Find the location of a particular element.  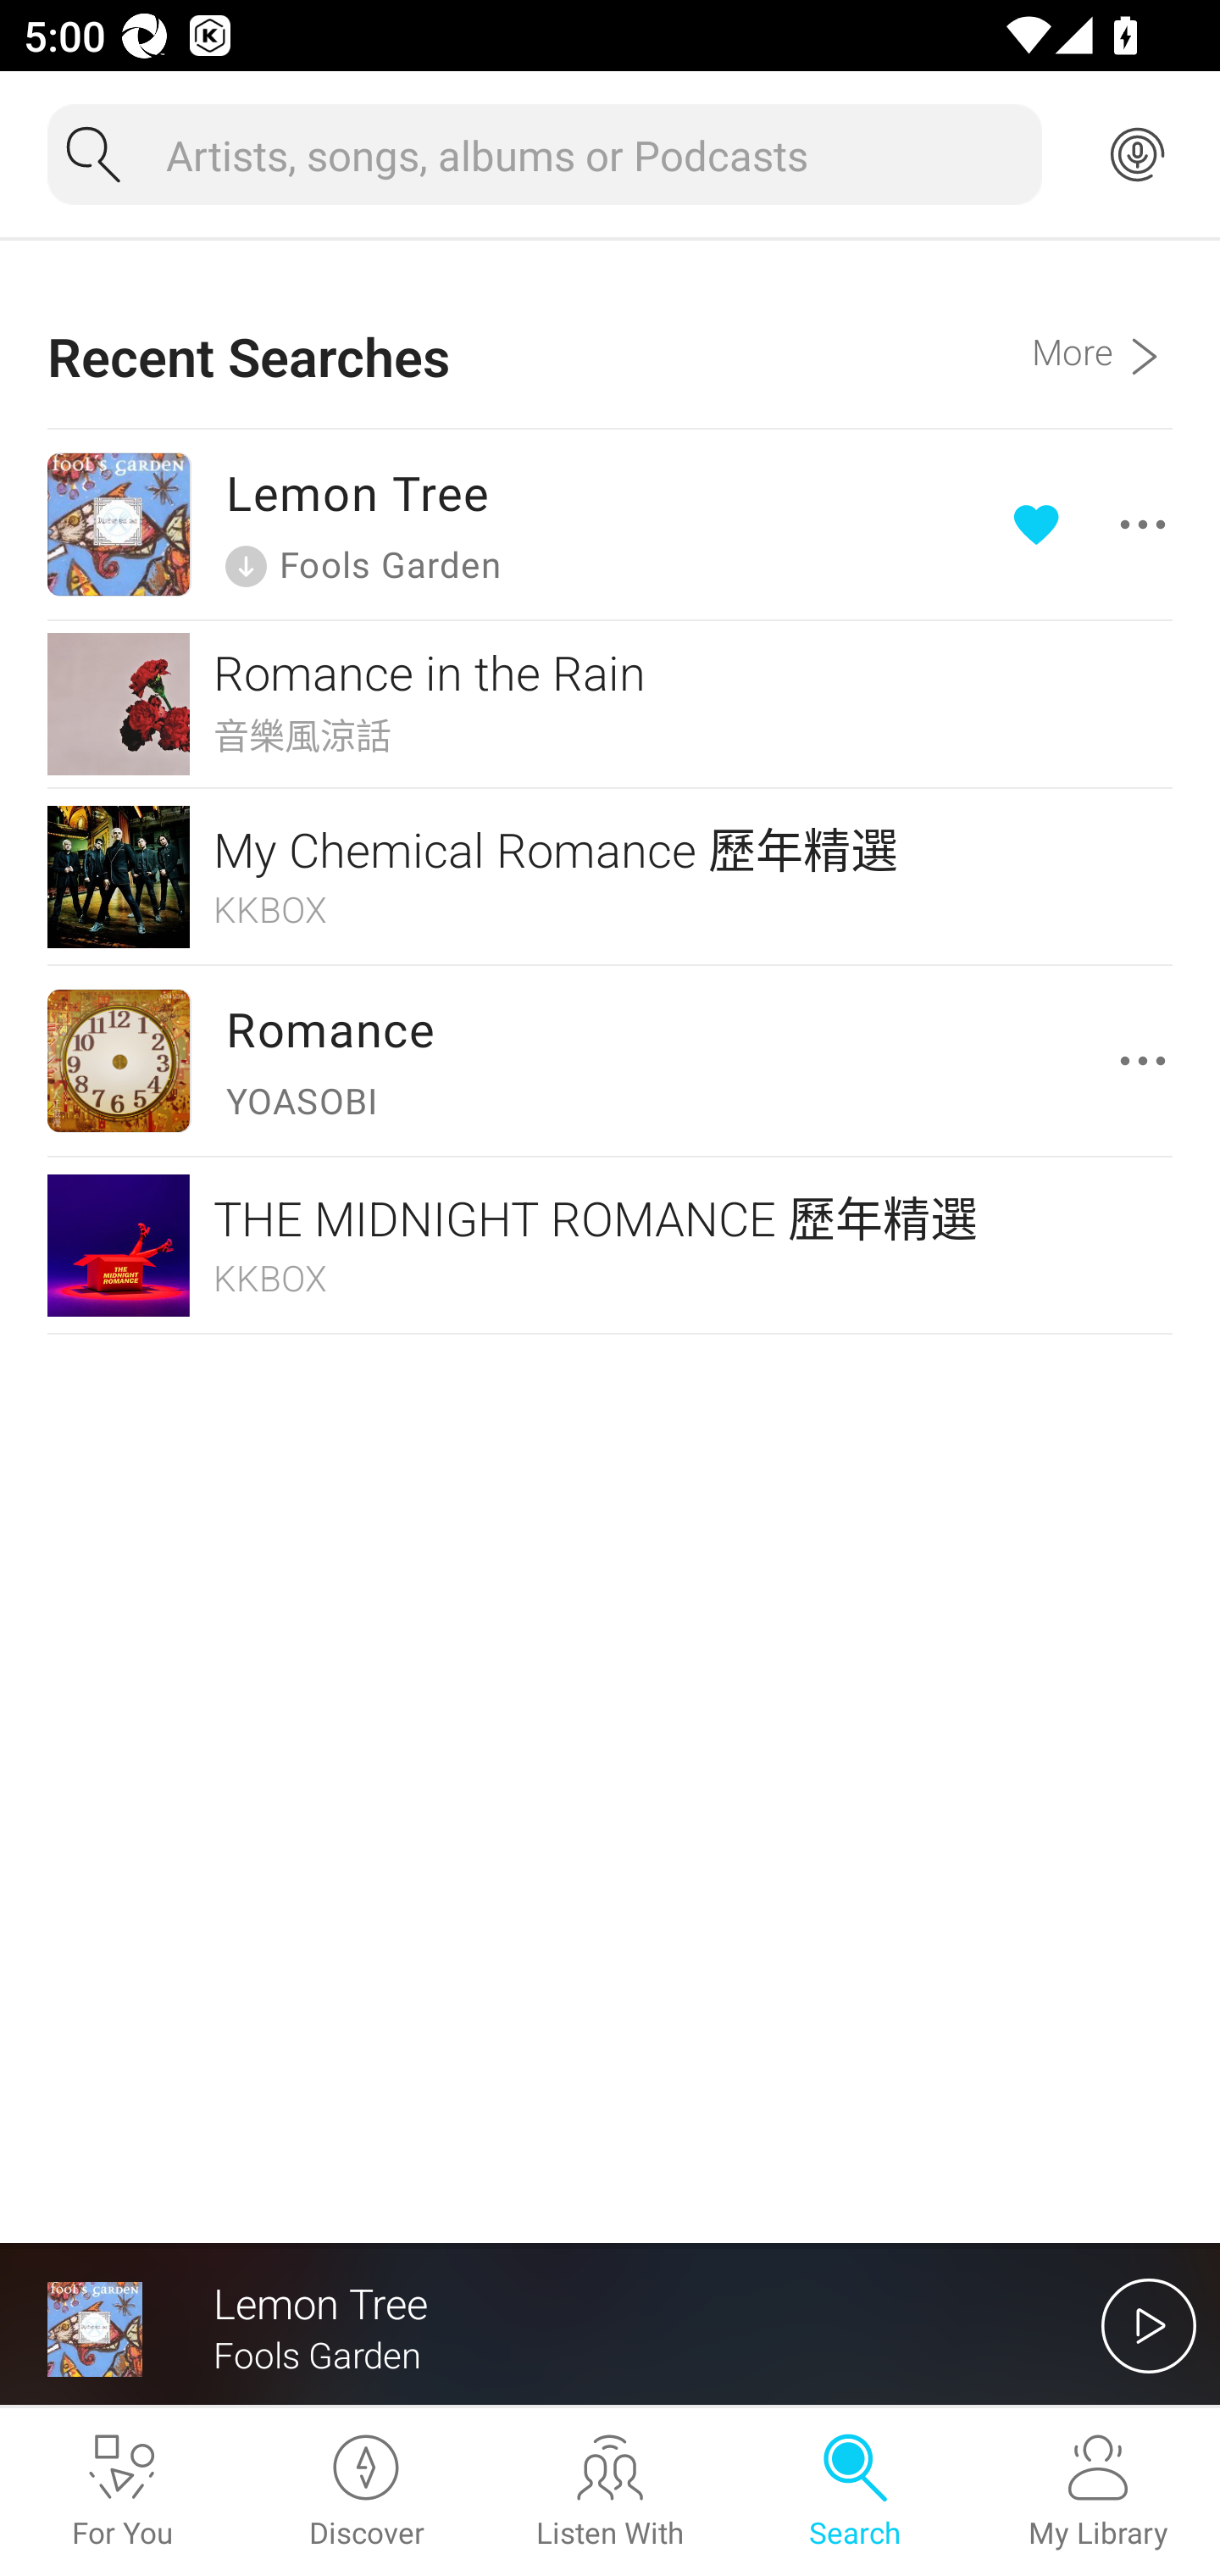

Artists, songs, albums or Podcasts is located at coordinates (591, 154).